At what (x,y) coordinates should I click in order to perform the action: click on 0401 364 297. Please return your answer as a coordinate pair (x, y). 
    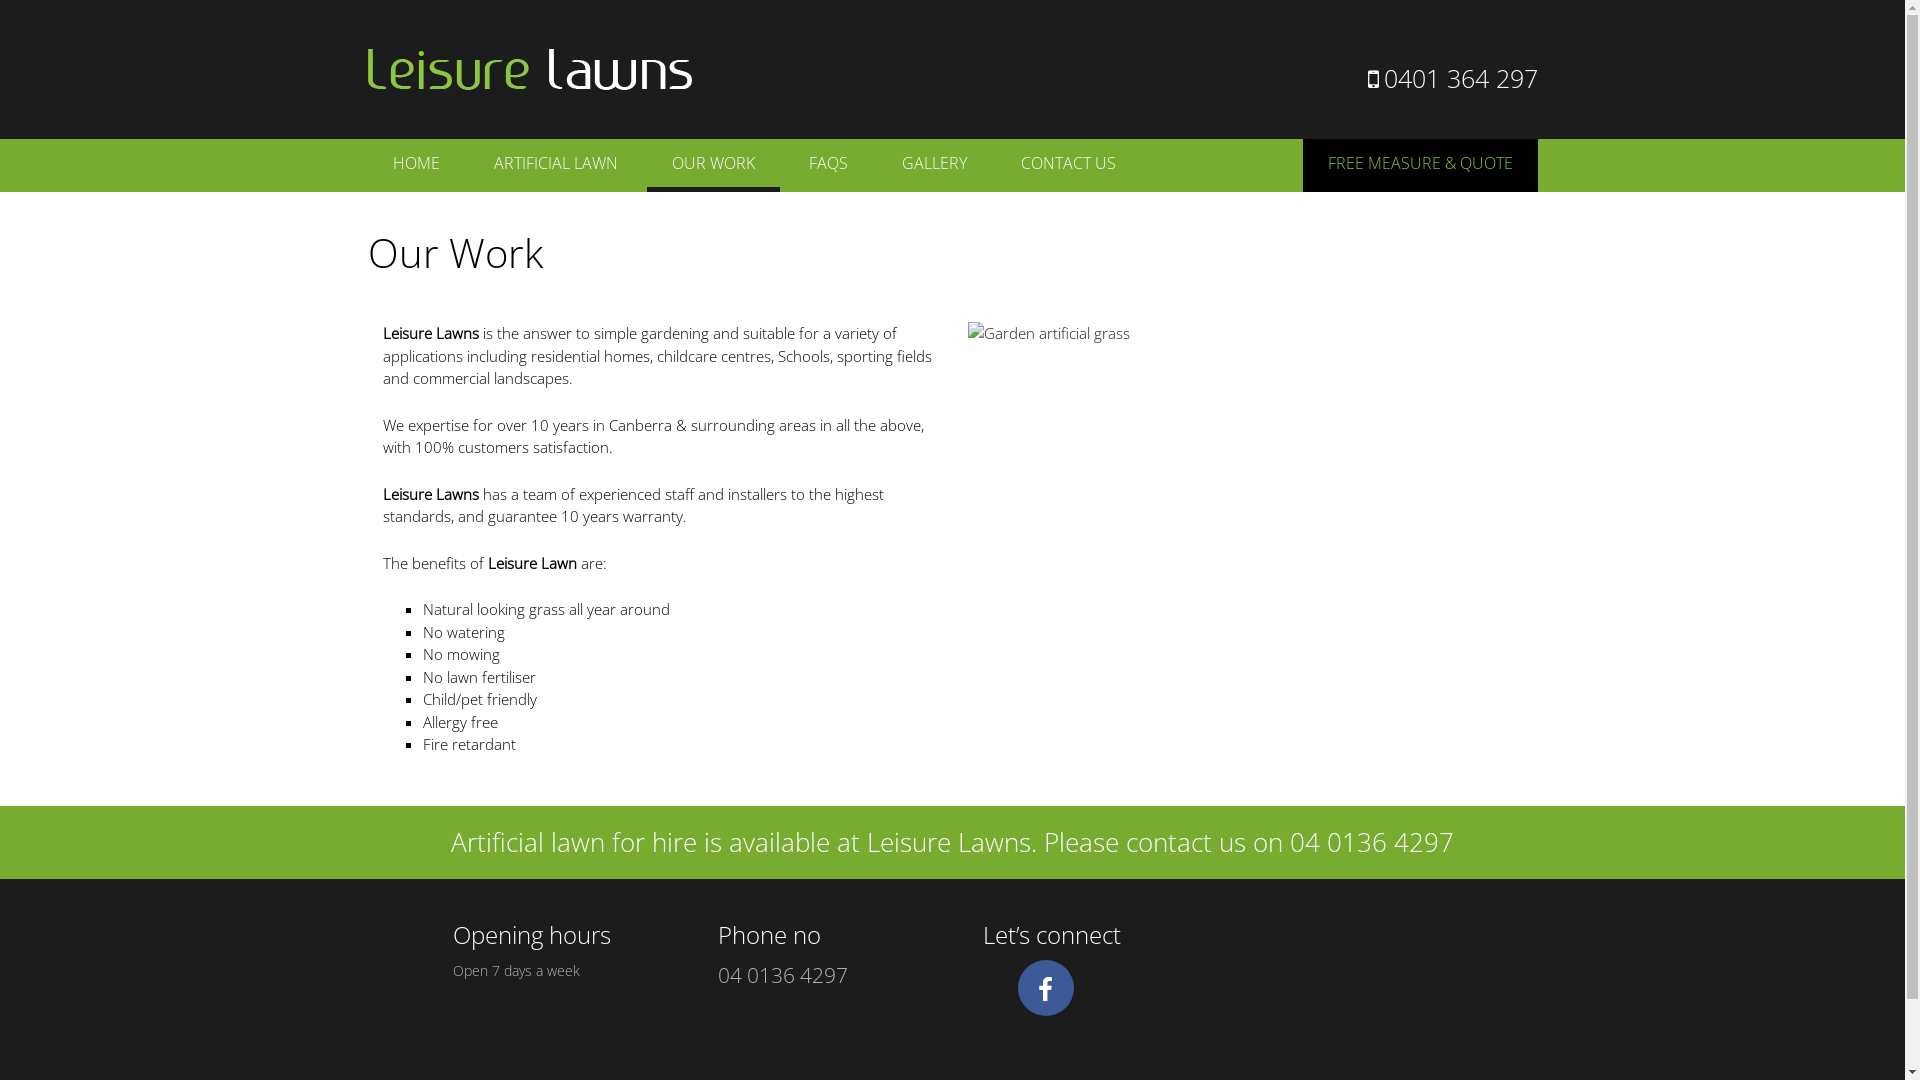
    Looking at the image, I should click on (1453, 78).